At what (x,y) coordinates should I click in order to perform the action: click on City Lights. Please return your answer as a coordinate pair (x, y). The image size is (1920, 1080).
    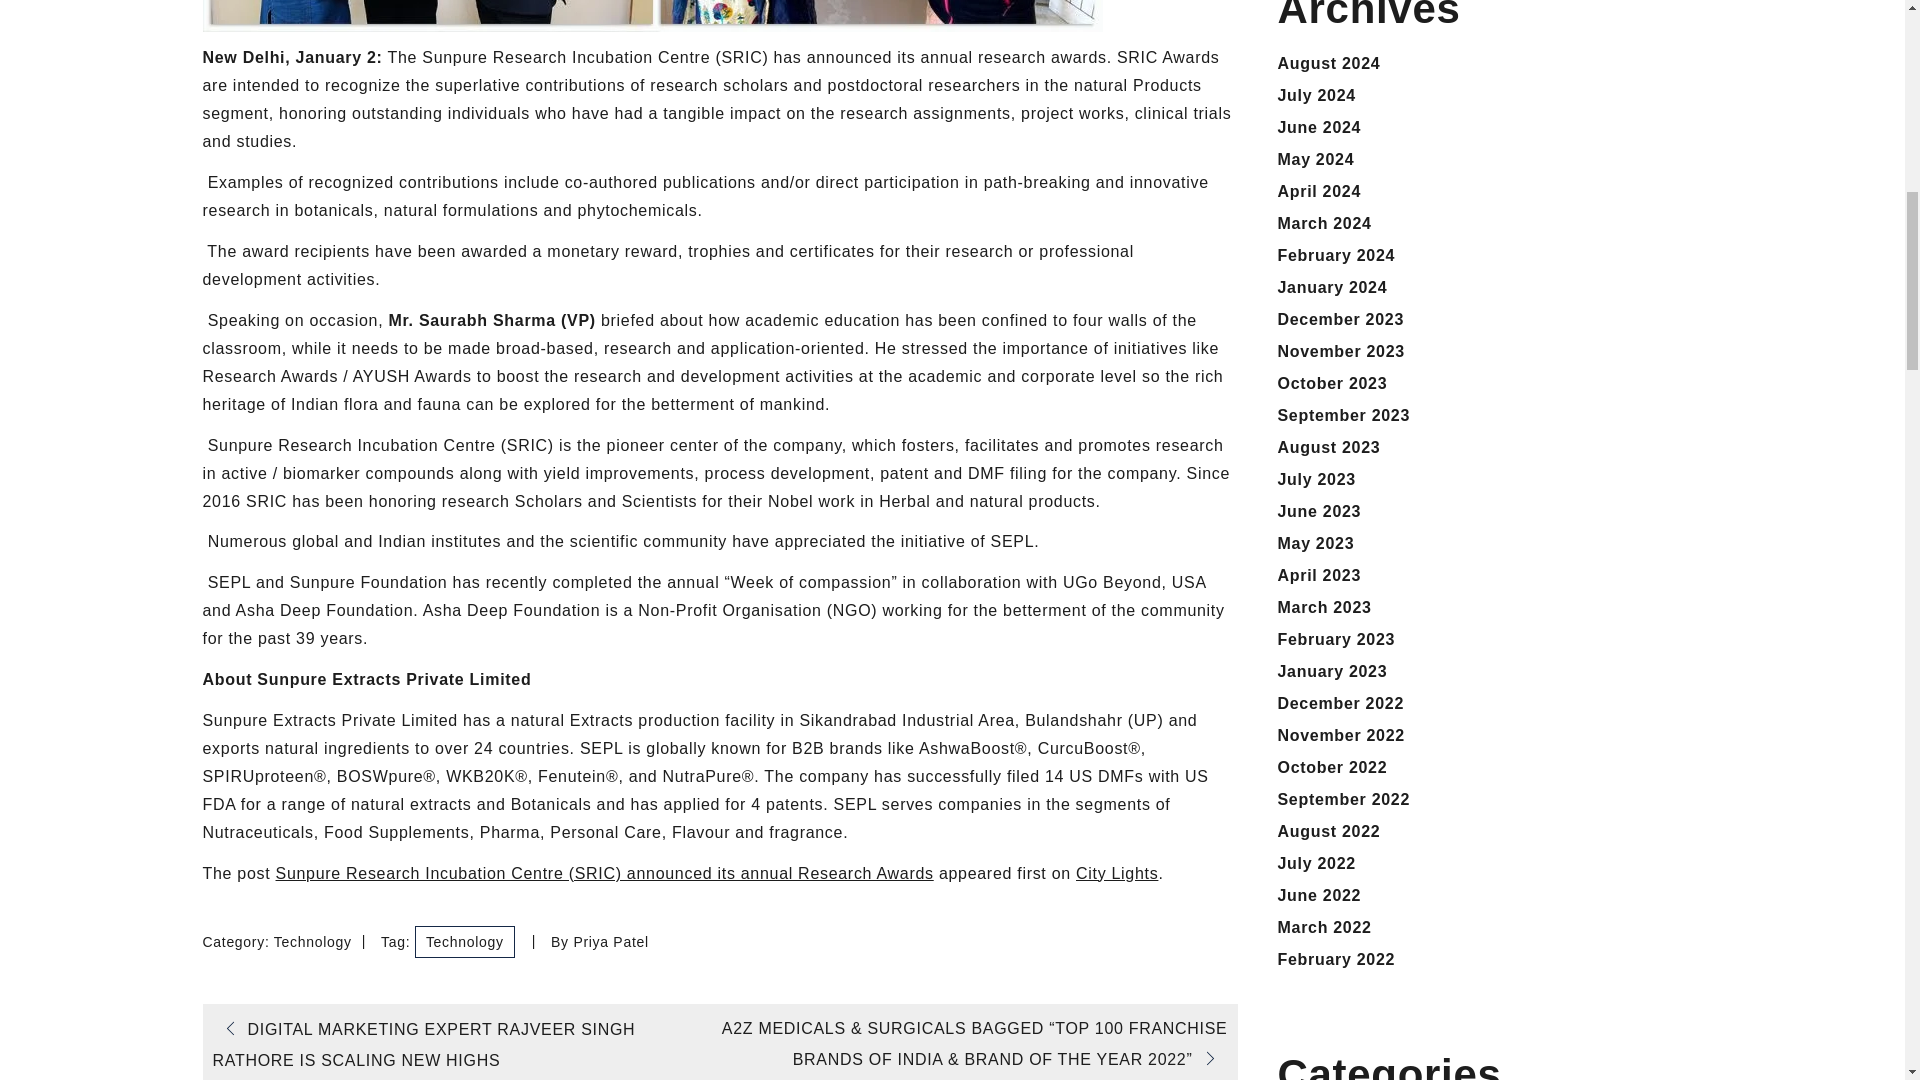
    Looking at the image, I should click on (1116, 874).